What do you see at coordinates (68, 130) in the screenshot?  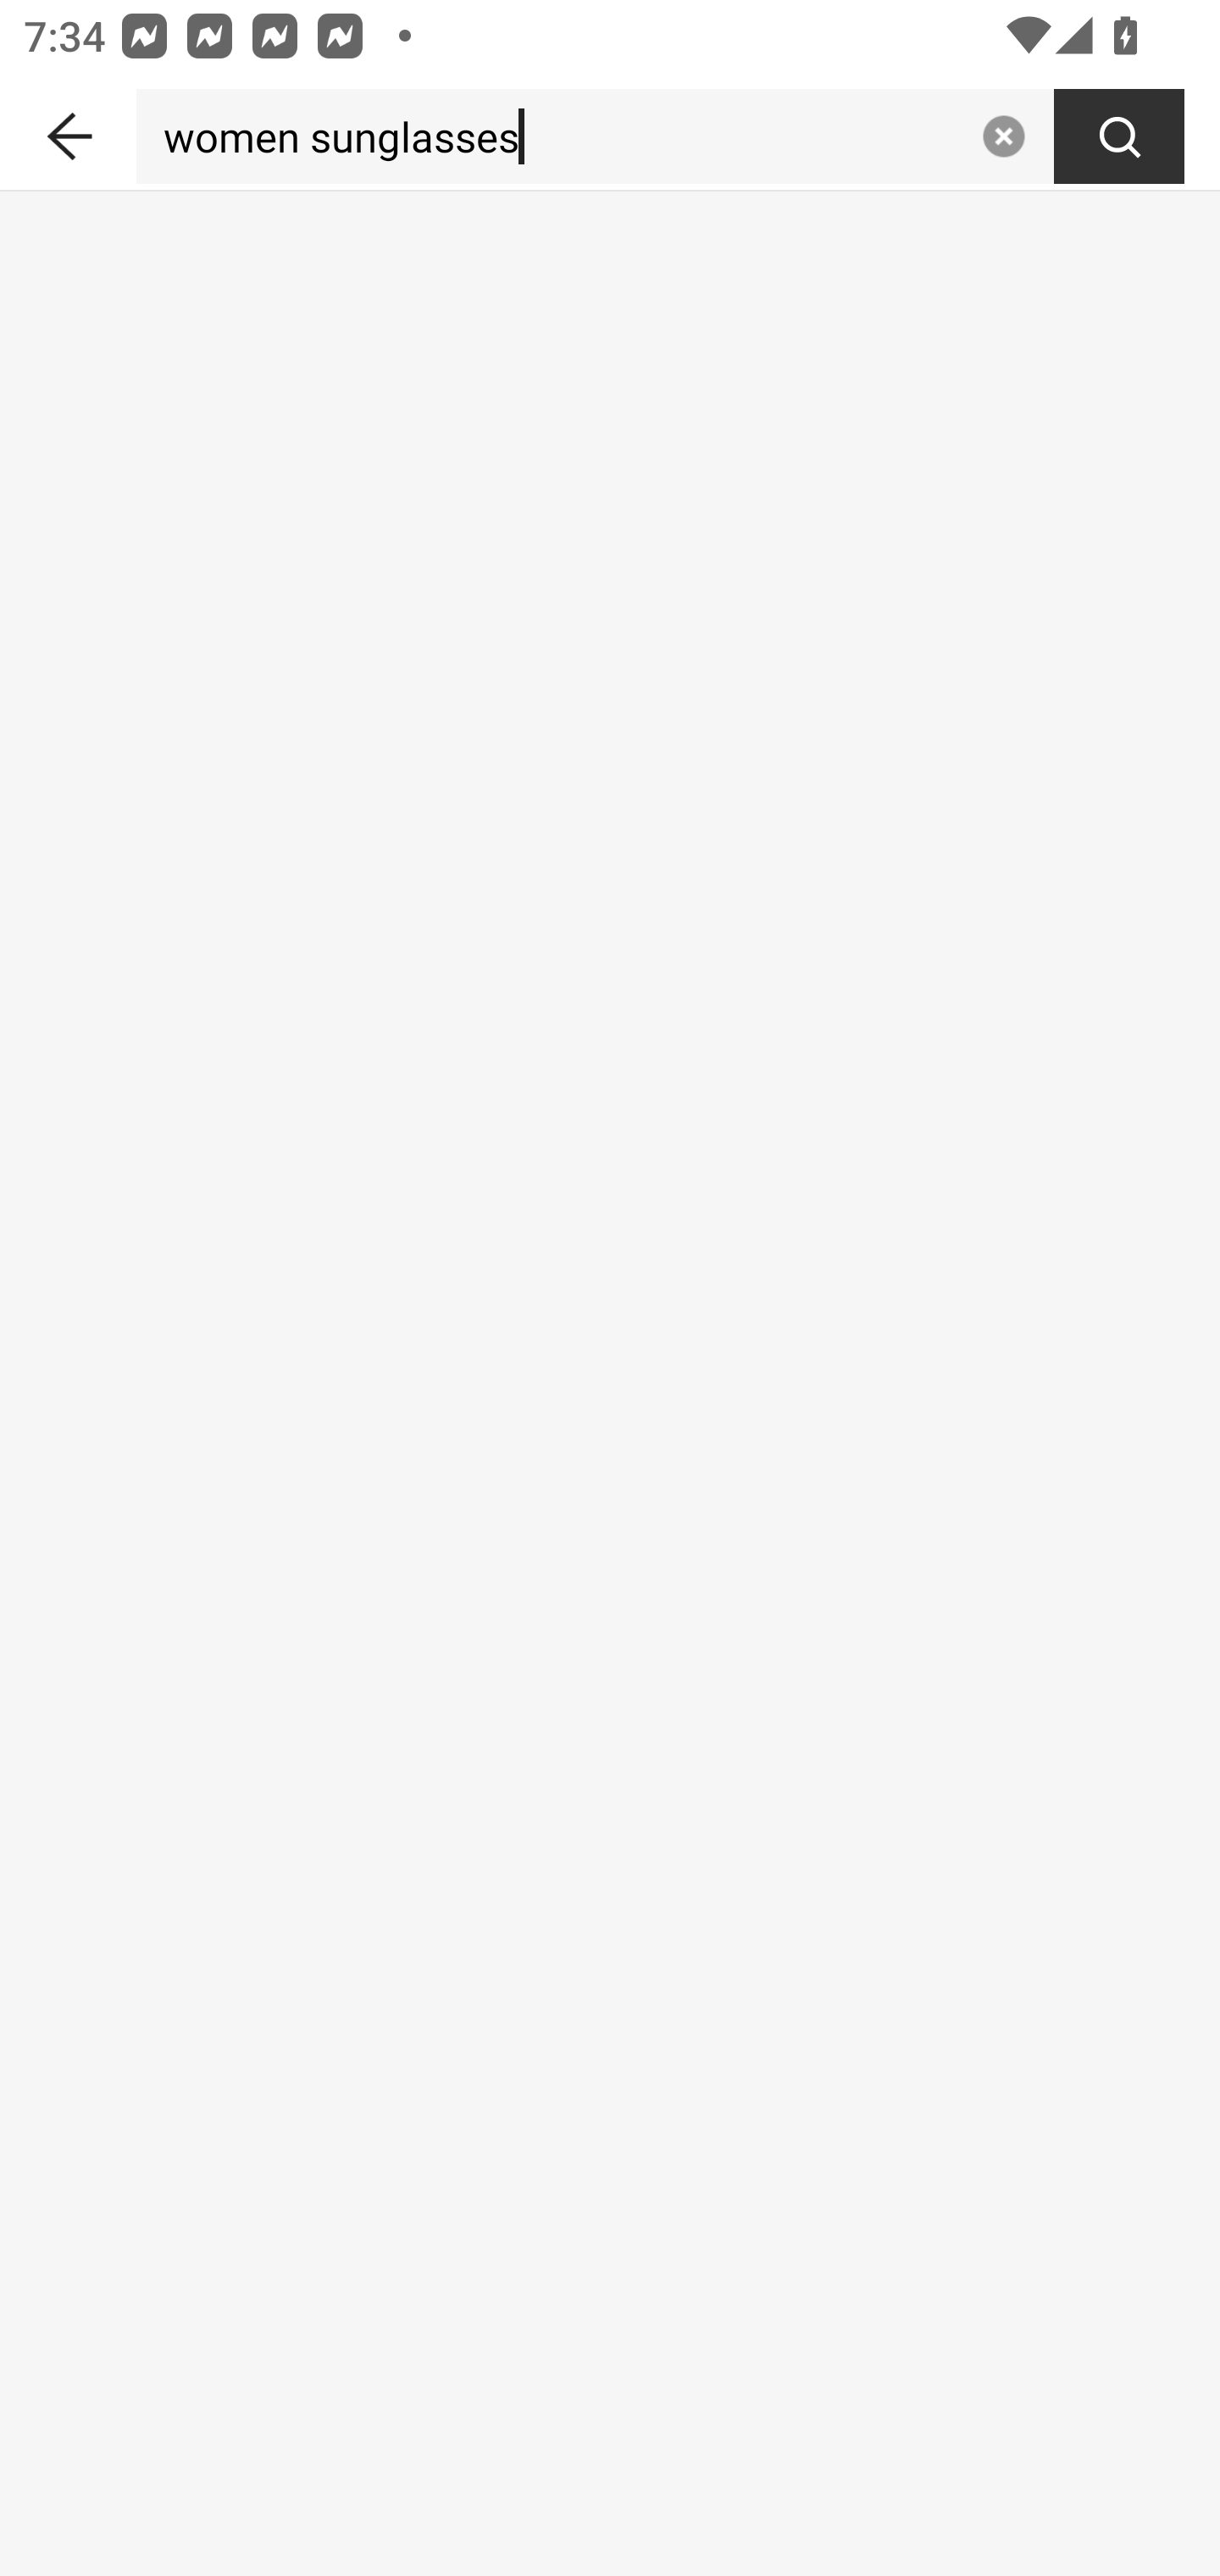 I see `BACK` at bounding box center [68, 130].